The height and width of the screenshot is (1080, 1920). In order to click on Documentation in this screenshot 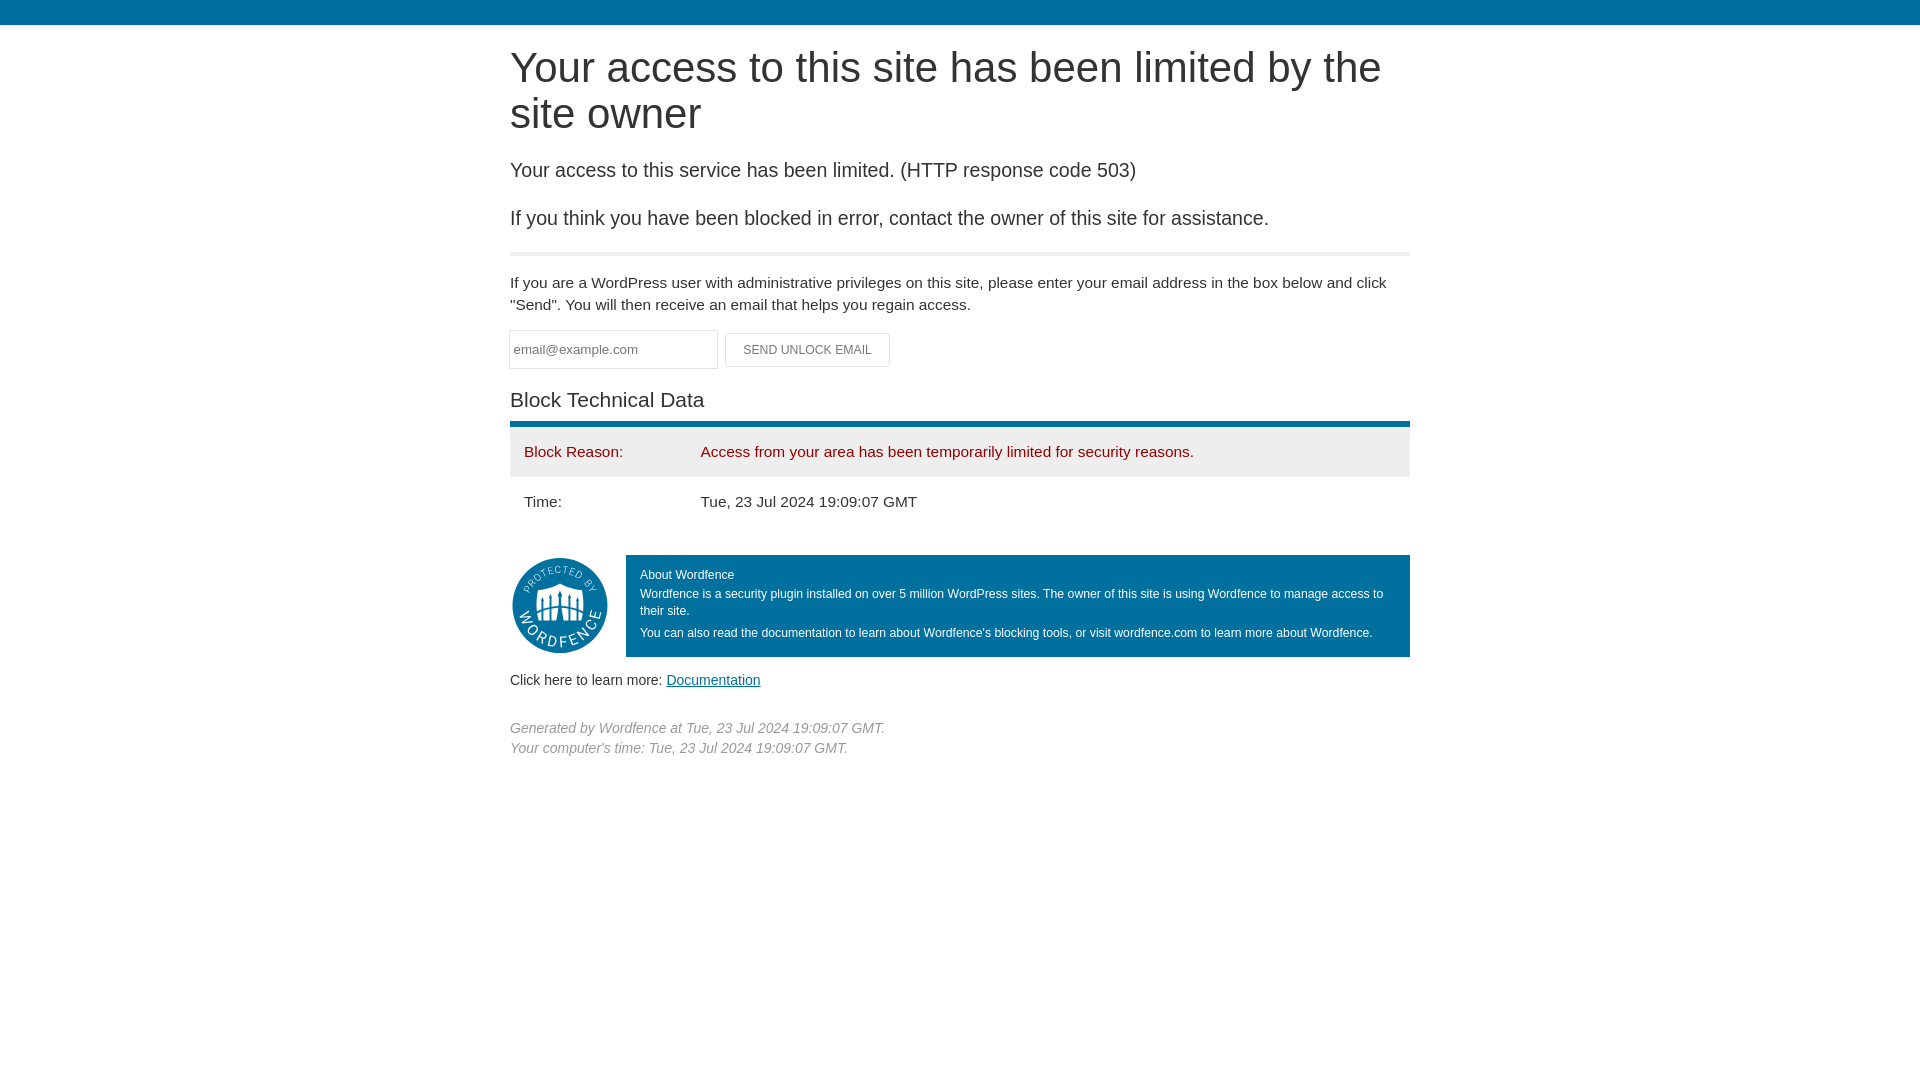, I will do `click(713, 679)`.